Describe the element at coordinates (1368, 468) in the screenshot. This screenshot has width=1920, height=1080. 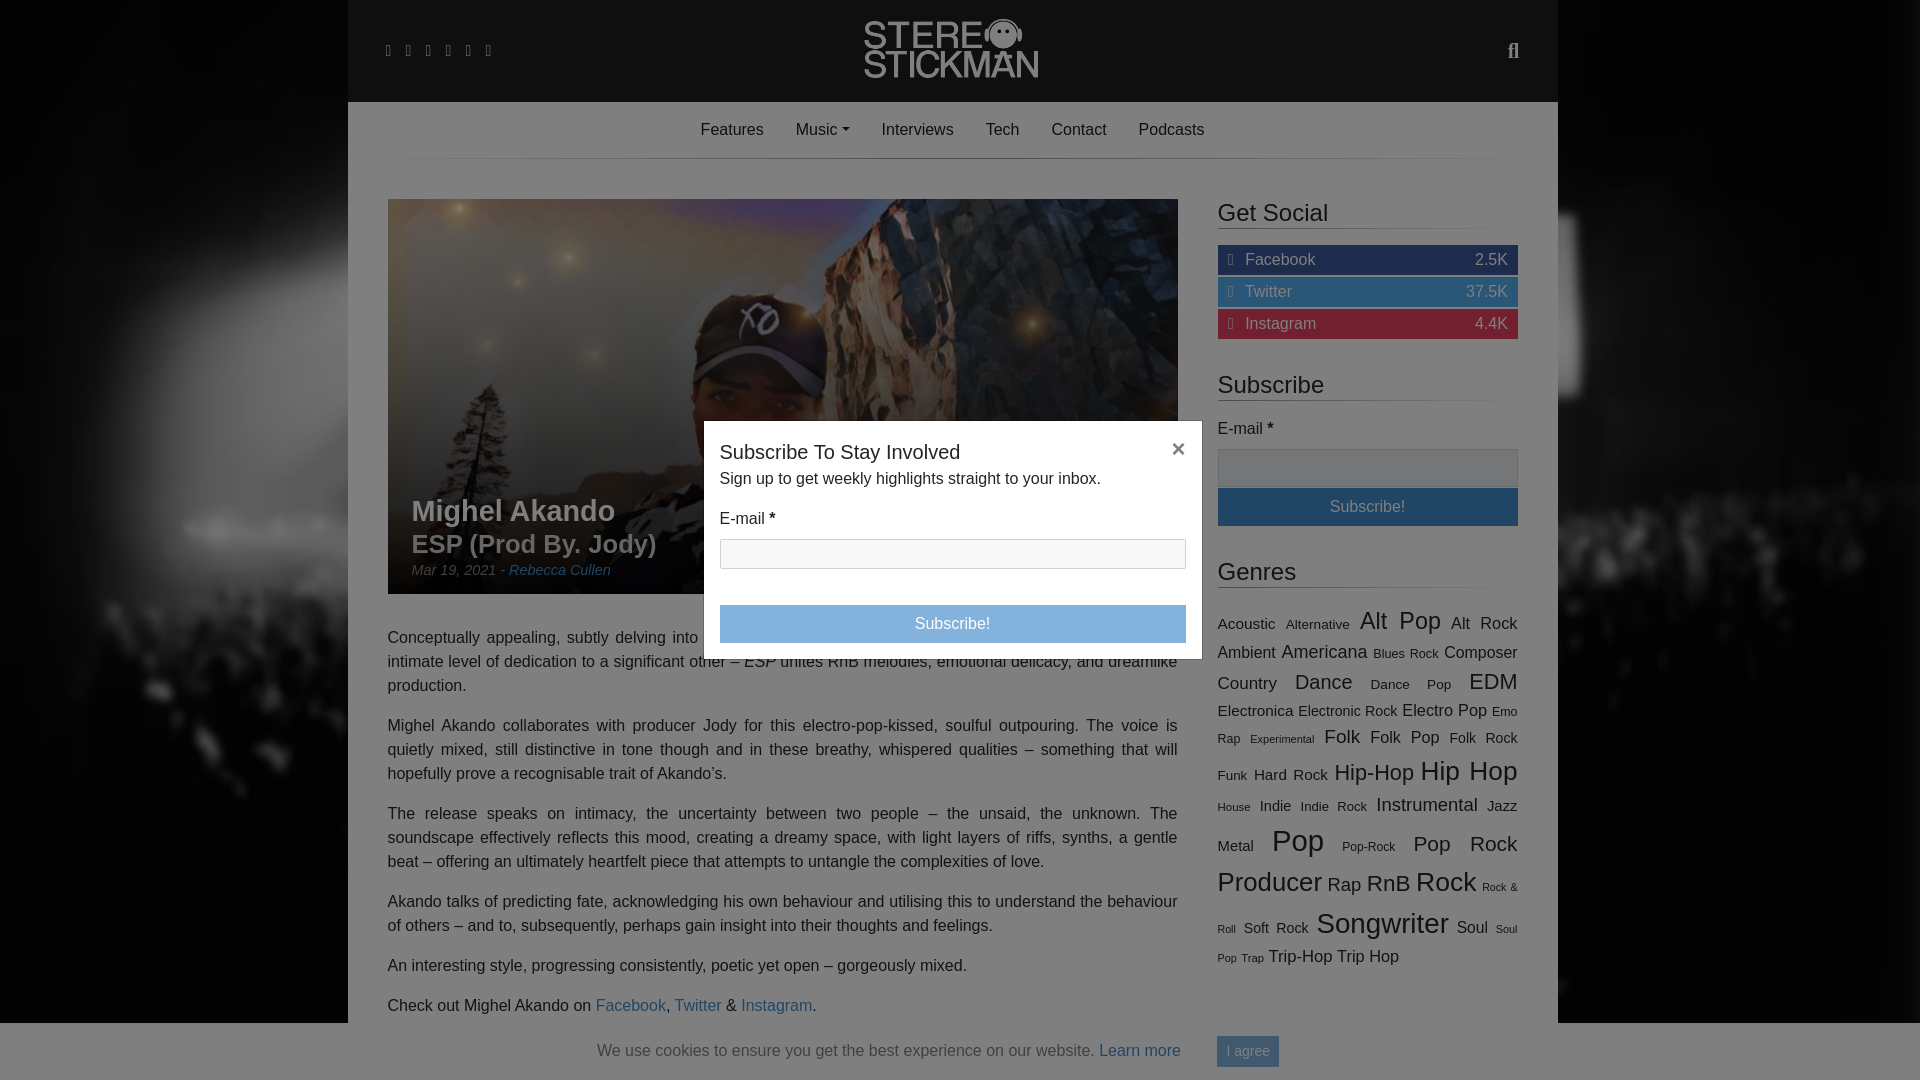
I see `Subscribe!` at that location.